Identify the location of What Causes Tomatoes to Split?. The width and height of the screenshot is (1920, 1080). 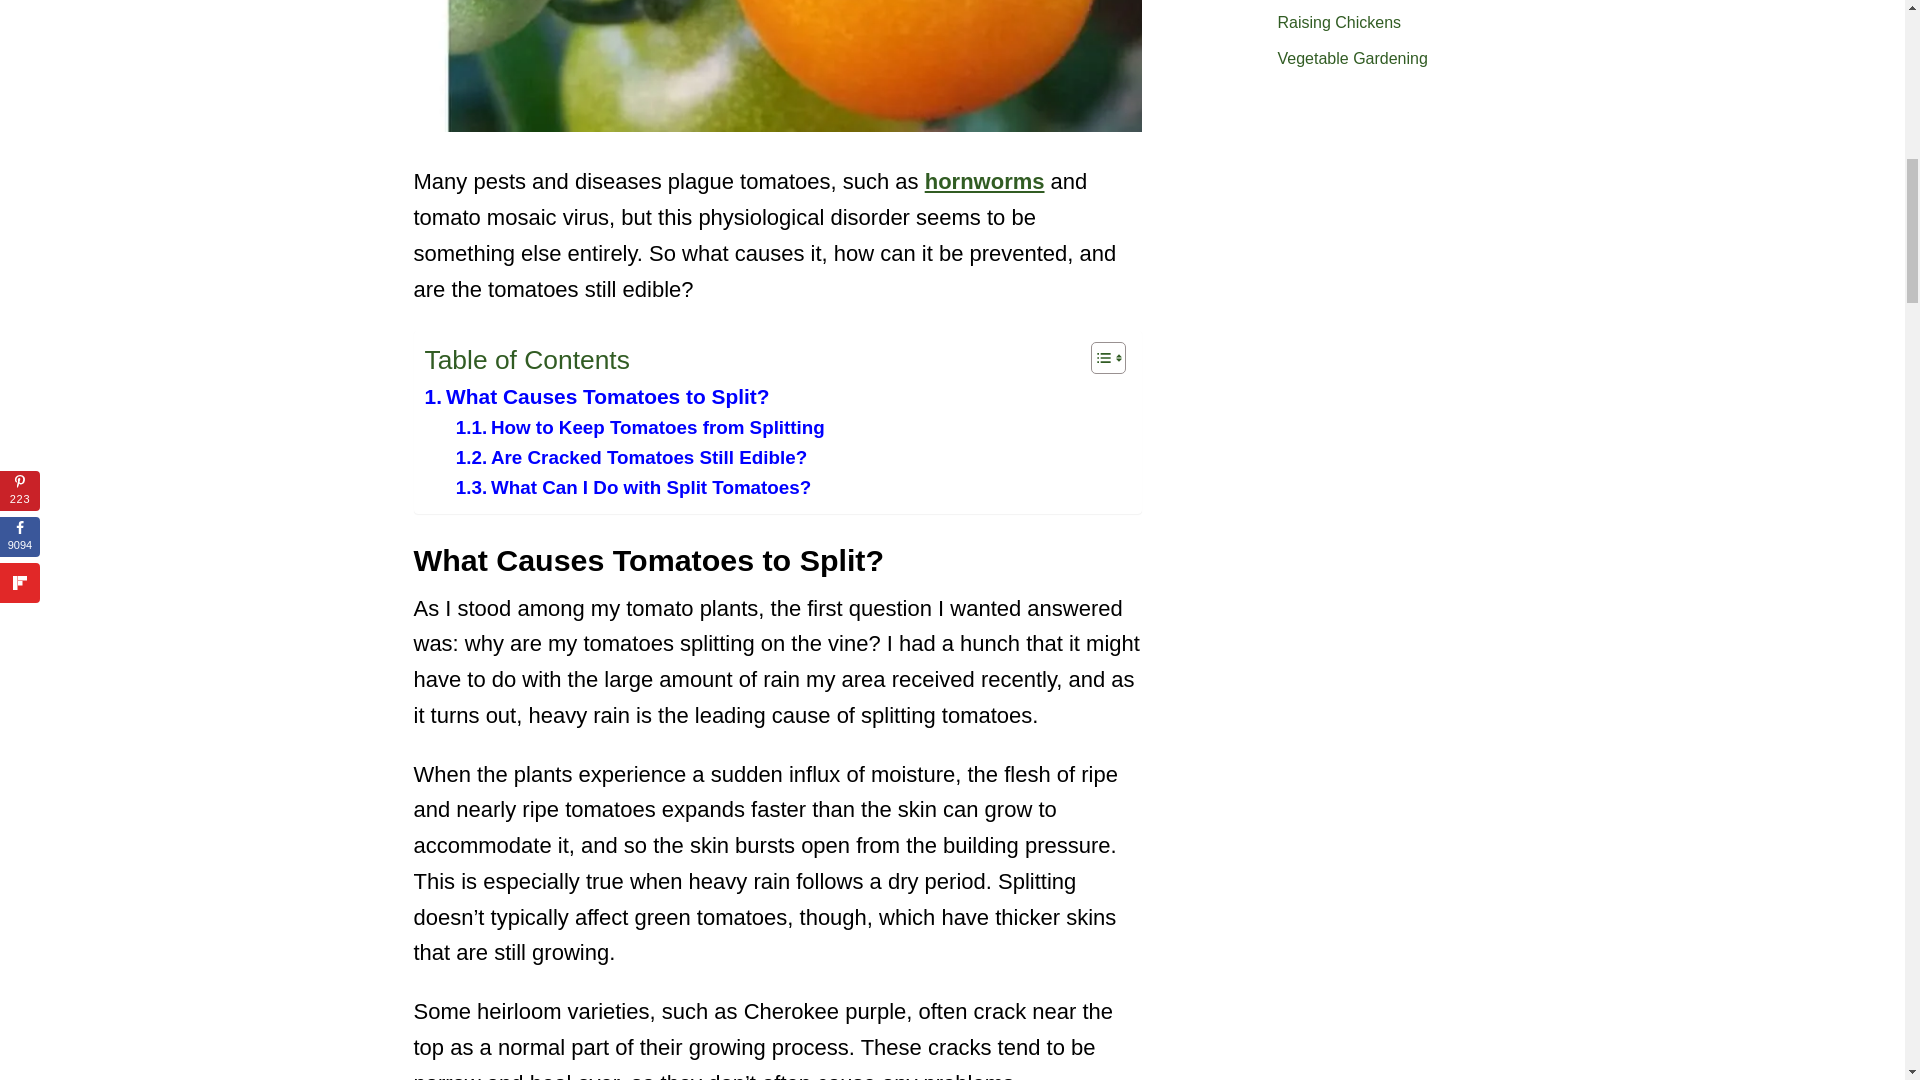
(596, 396).